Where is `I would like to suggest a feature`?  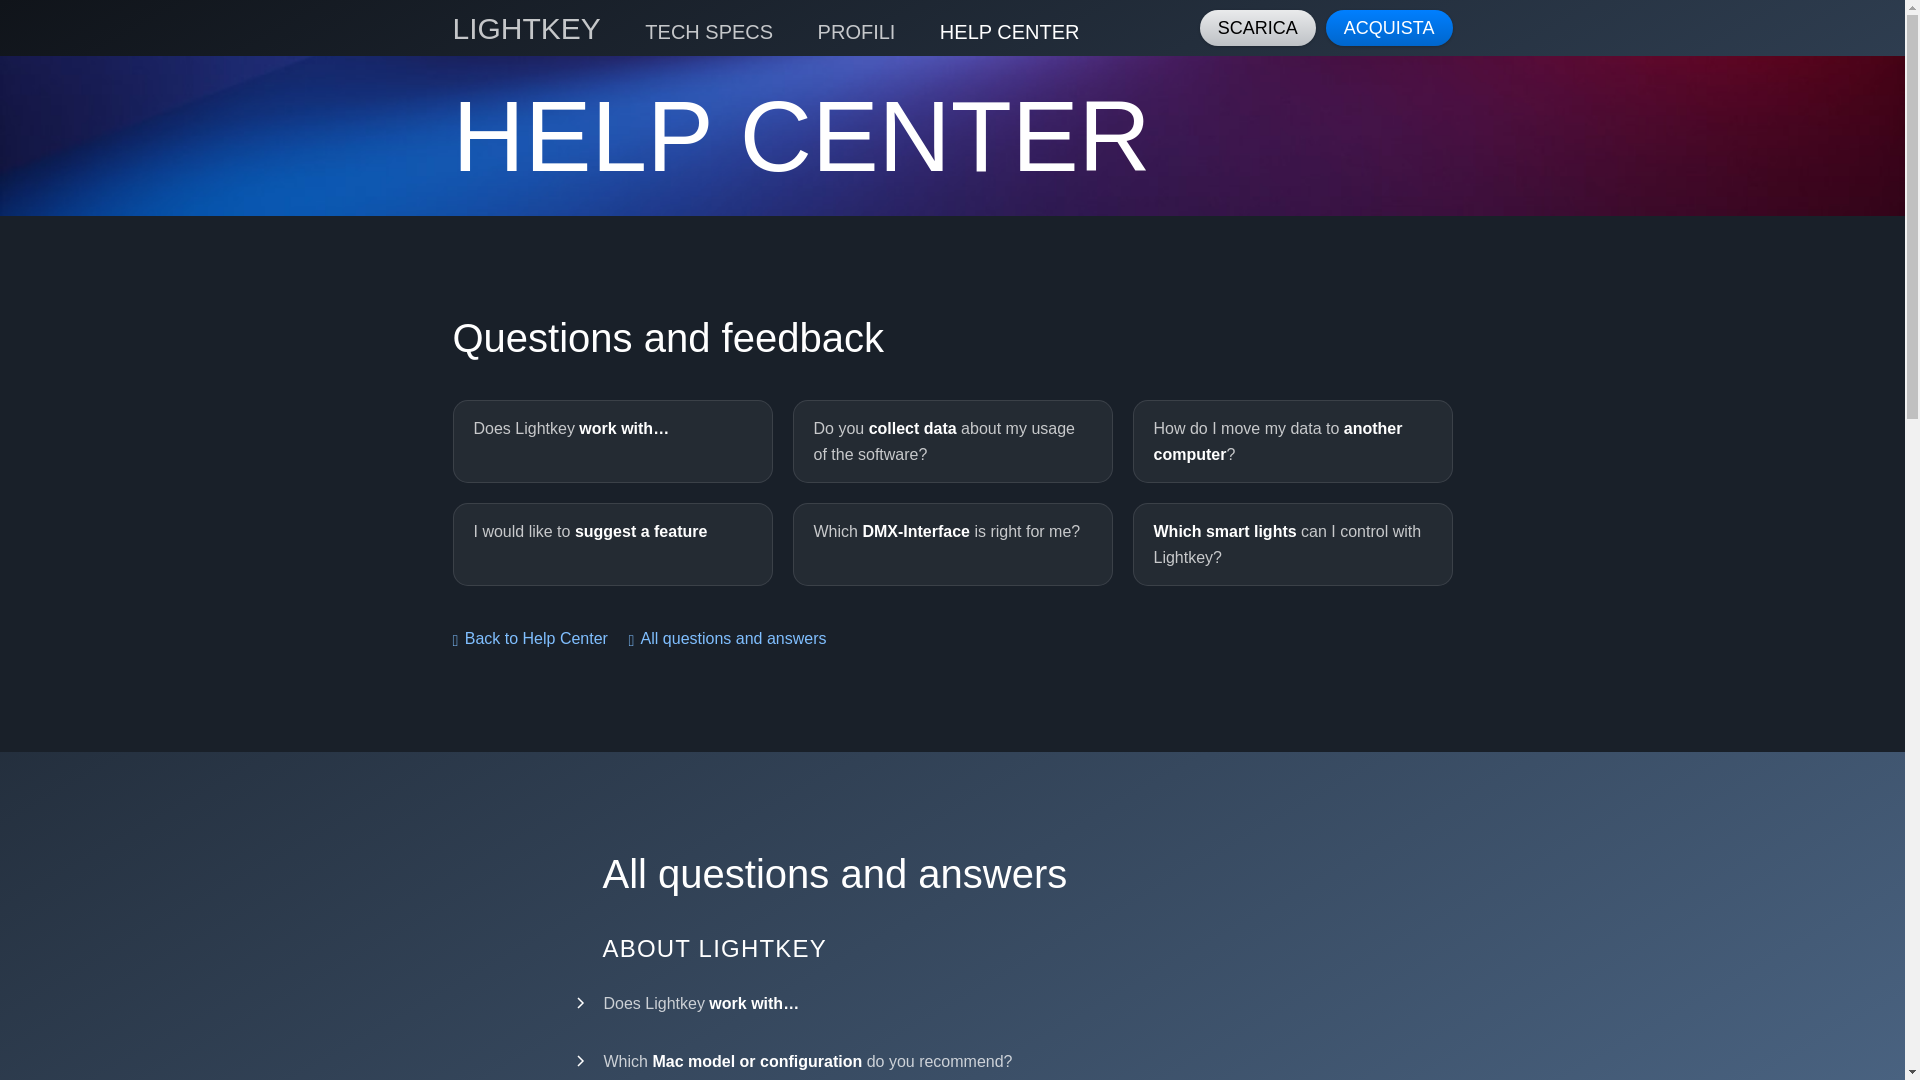
I would like to suggest a feature is located at coordinates (611, 544).